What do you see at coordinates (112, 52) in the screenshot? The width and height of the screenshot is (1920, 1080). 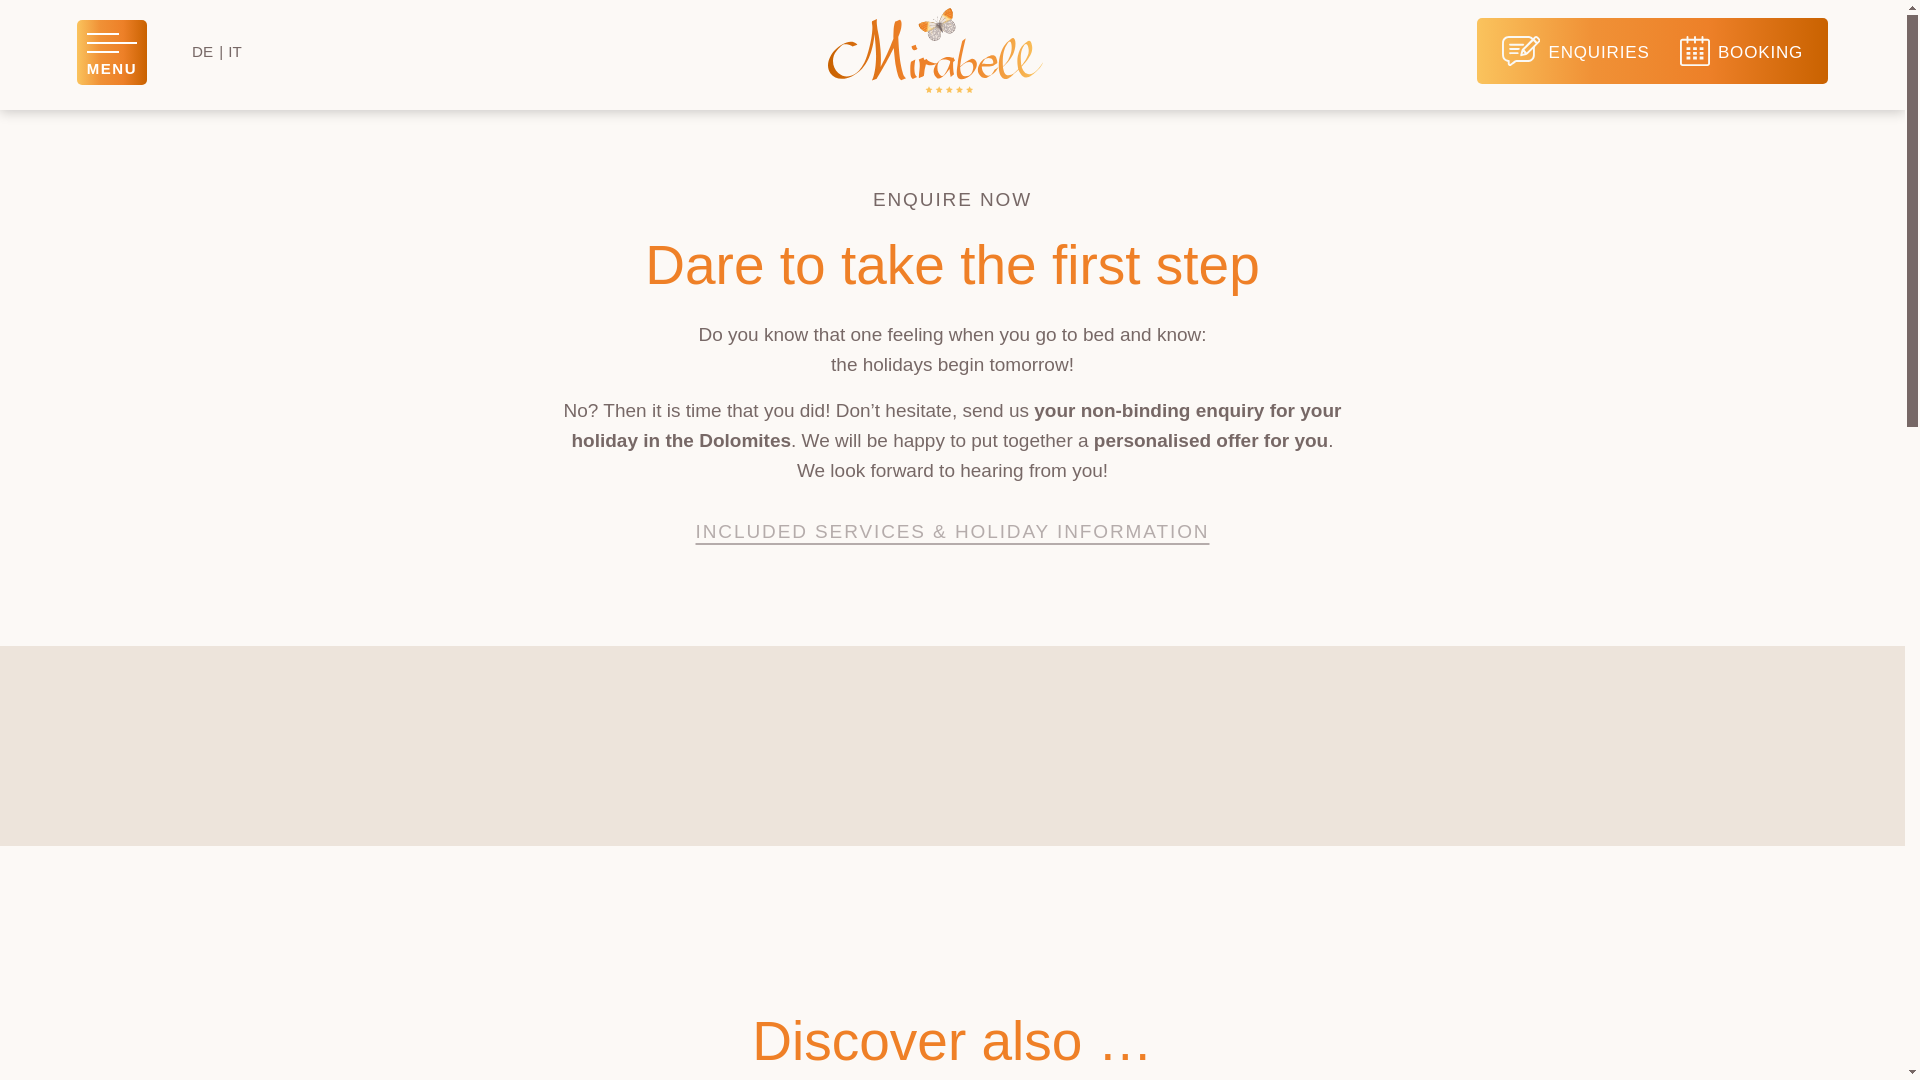 I see `   MENU` at bounding box center [112, 52].